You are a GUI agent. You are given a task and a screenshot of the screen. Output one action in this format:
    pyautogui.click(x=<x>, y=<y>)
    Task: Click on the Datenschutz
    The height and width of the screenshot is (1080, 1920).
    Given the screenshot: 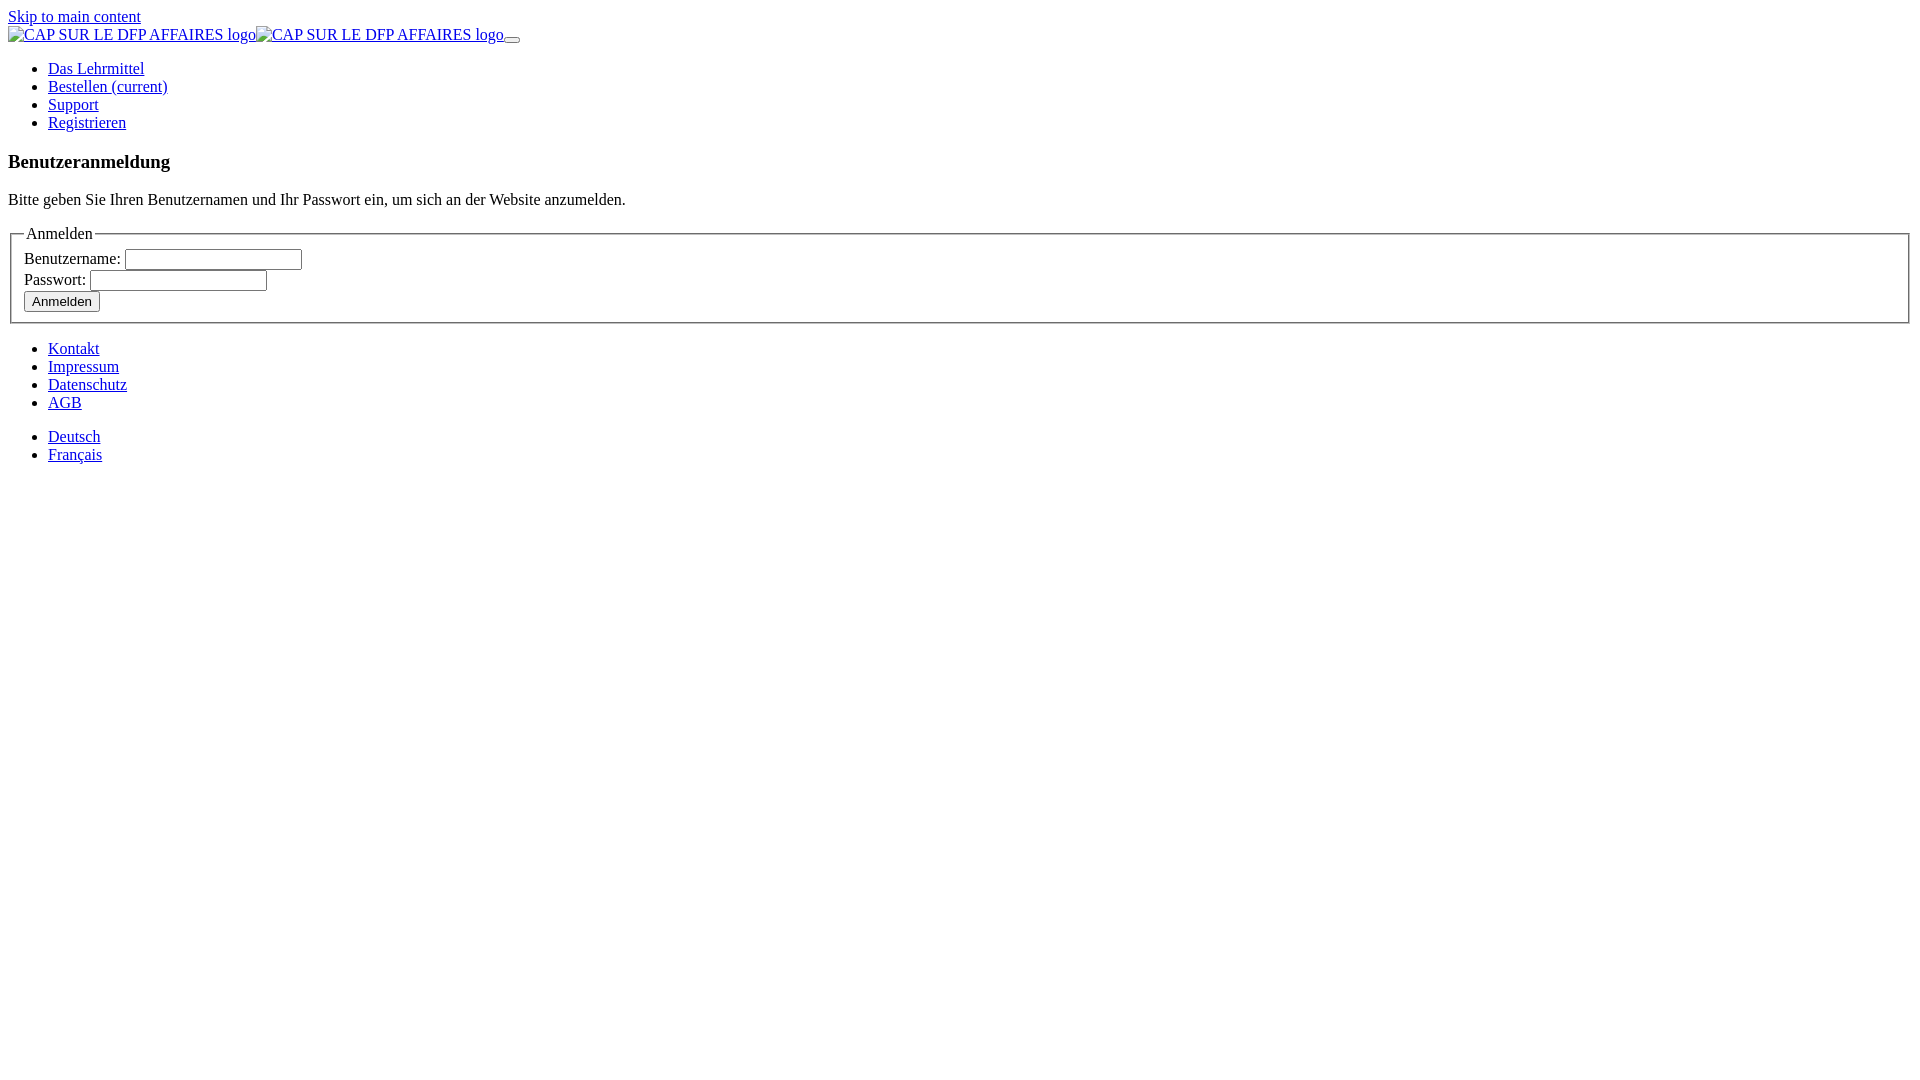 What is the action you would take?
    pyautogui.click(x=88, y=384)
    